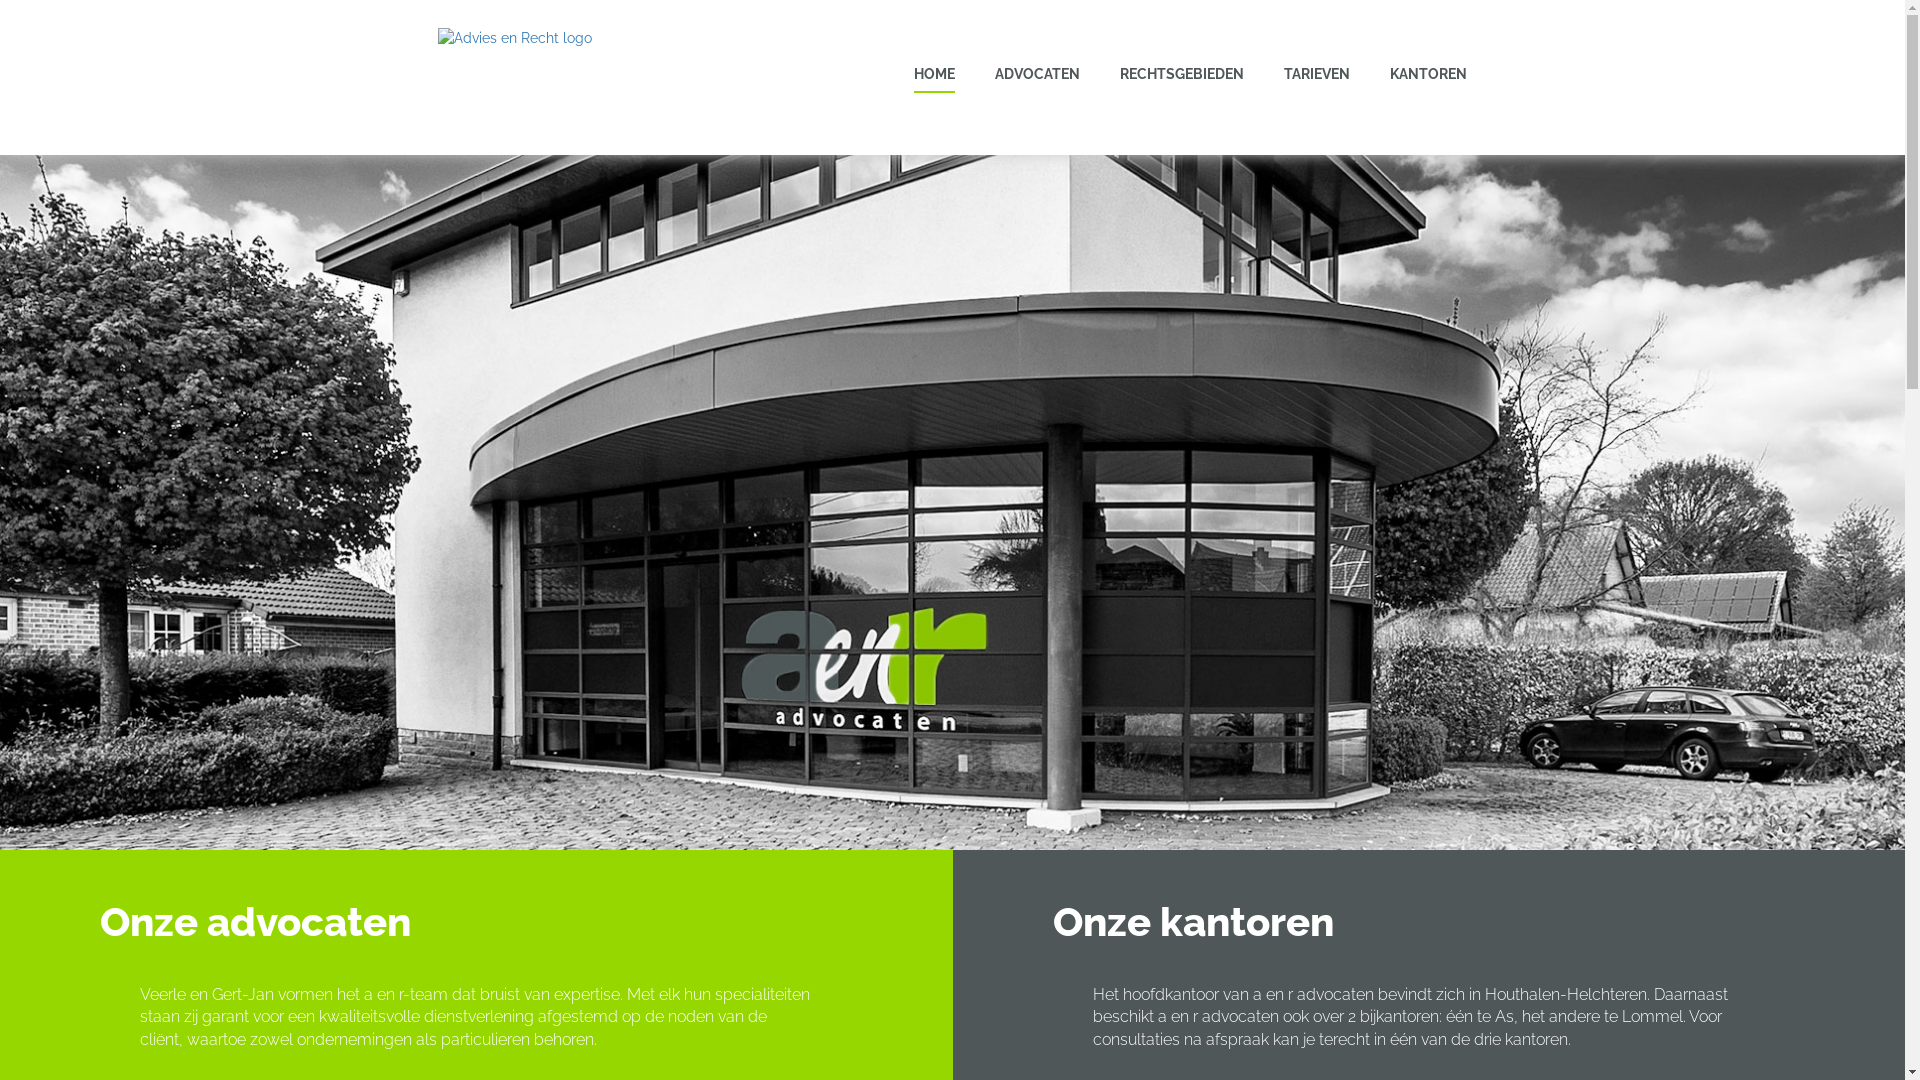  What do you see at coordinates (1182, 74) in the screenshot?
I see `RECHTSGEBIEDEN` at bounding box center [1182, 74].